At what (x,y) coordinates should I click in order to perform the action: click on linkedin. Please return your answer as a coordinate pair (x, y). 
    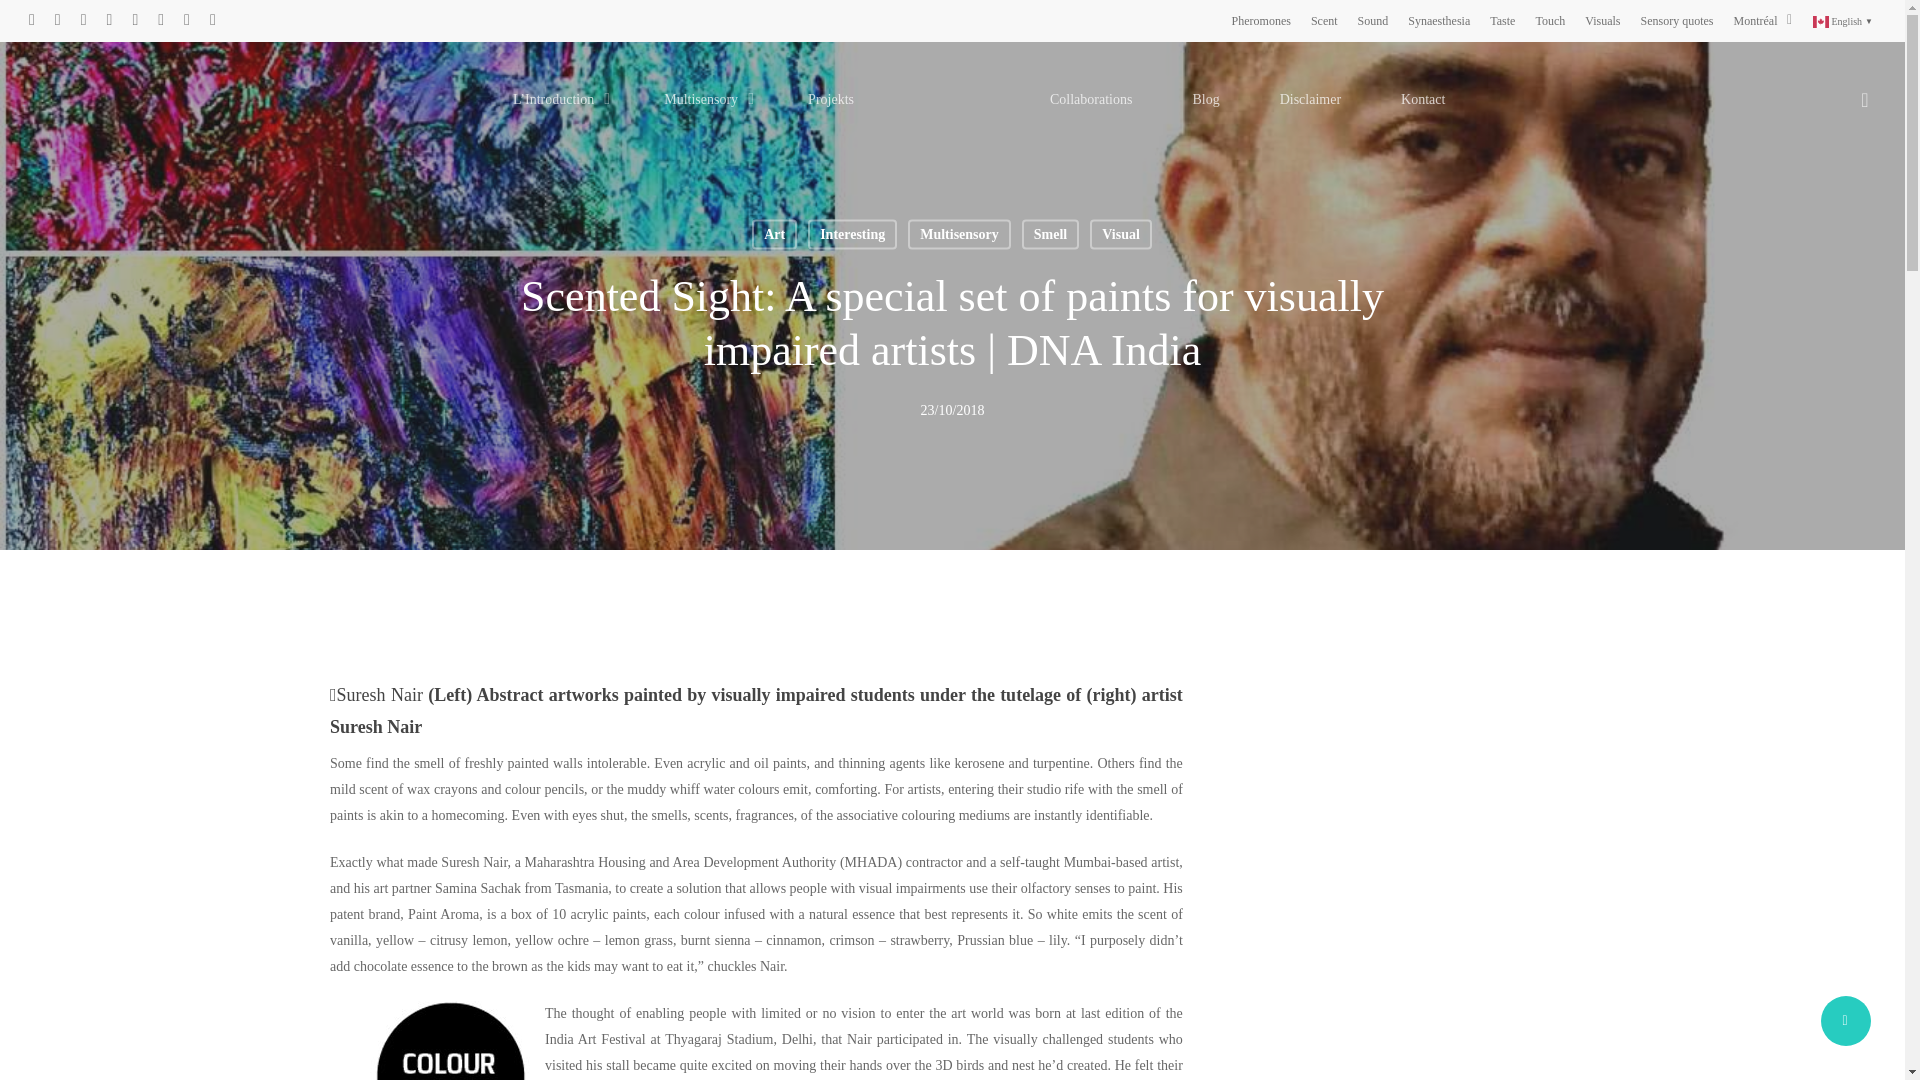
    Looking at the image, I should click on (110, 20).